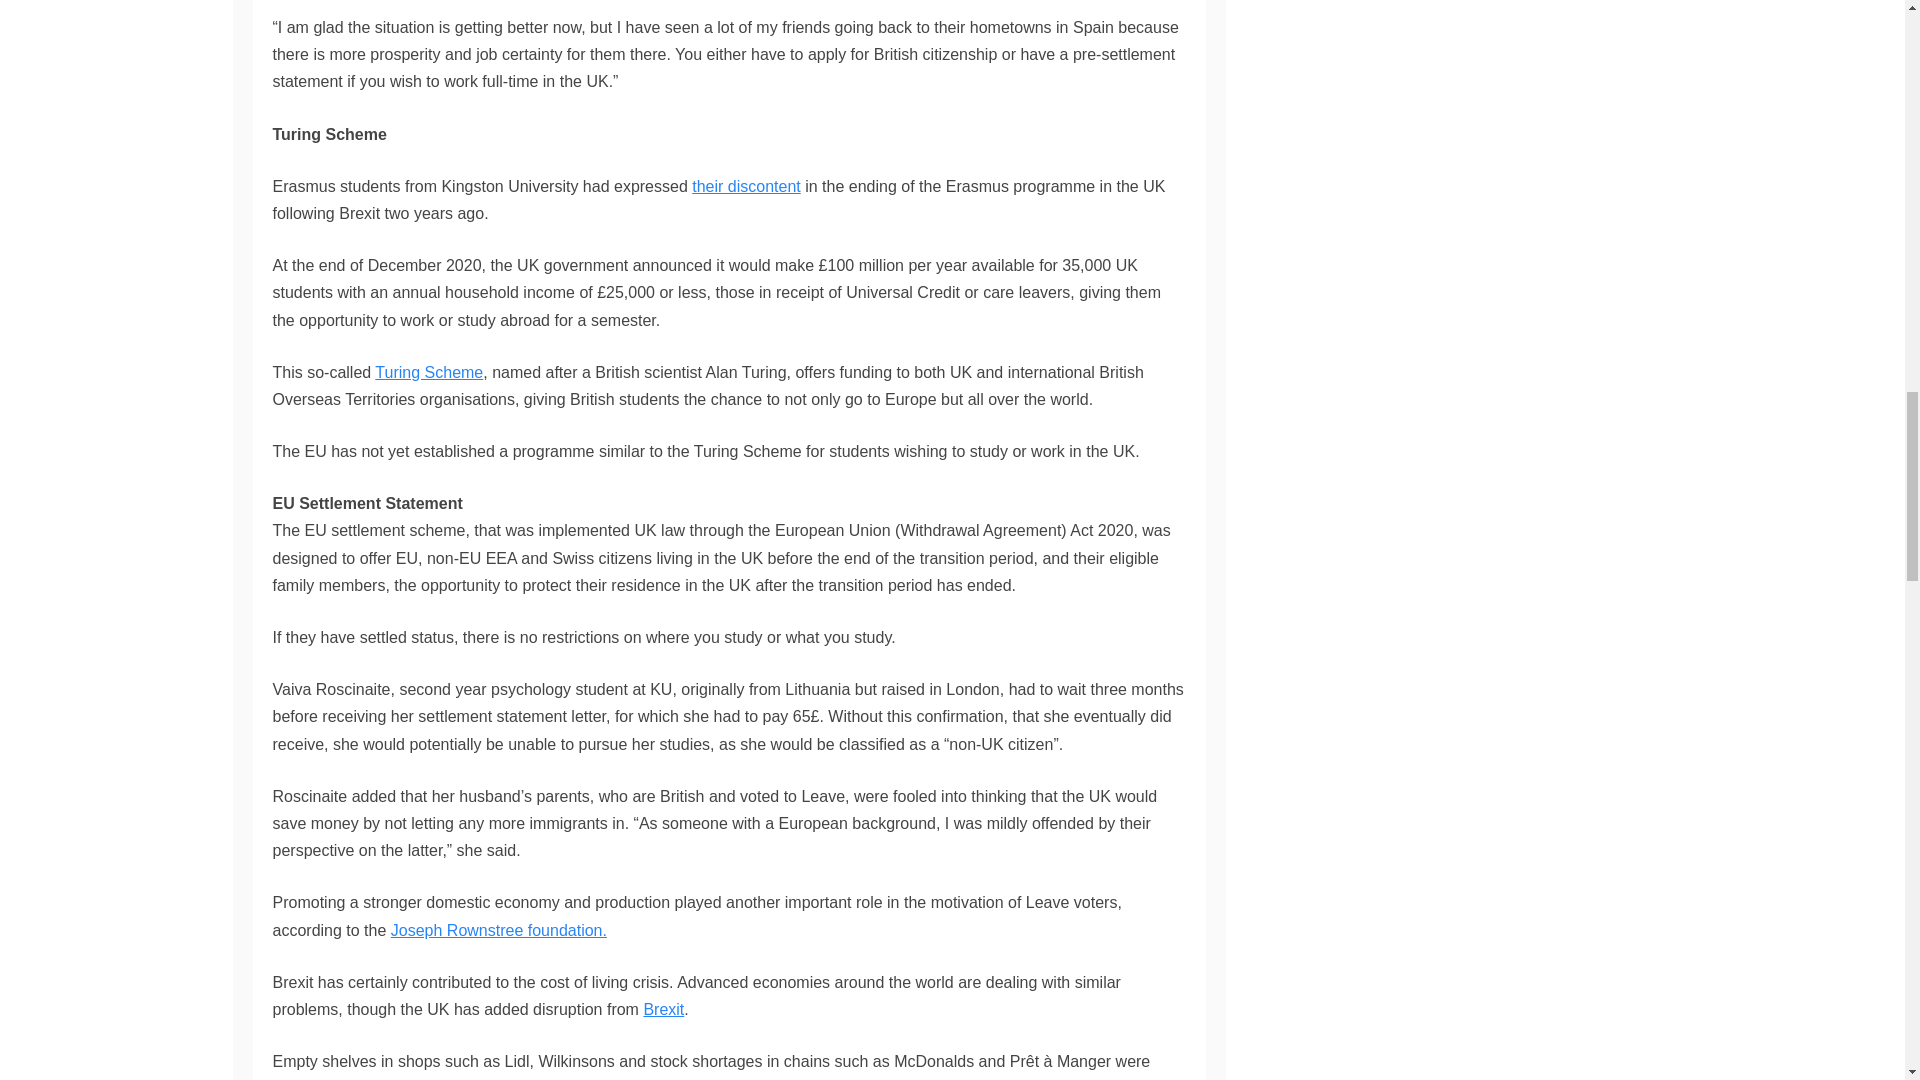 The width and height of the screenshot is (1920, 1080). What do you see at coordinates (428, 372) in the screenshot?
I see `Turing Scheme` at bounding box center [428, 372].